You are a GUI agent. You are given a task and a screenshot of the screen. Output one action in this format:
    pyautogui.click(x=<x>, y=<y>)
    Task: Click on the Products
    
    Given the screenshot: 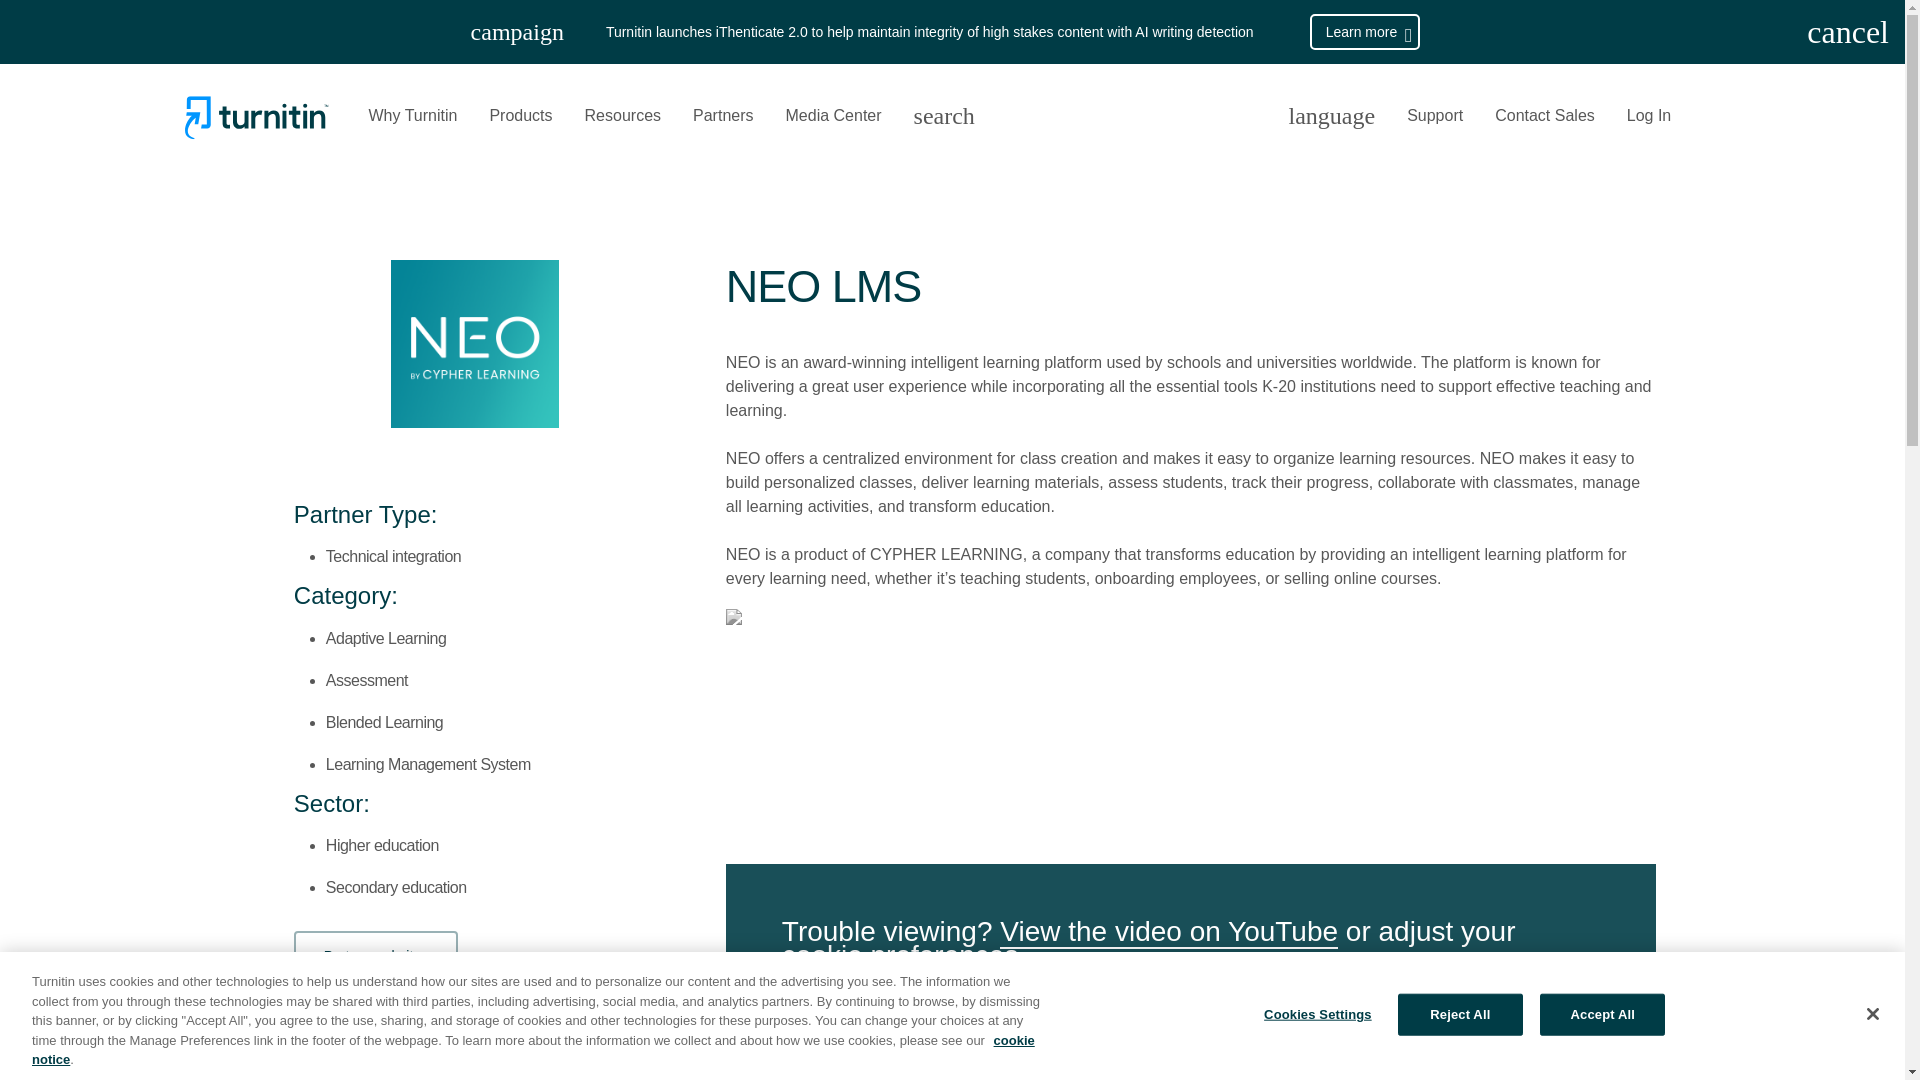 What is the action you would take?
    pyautogui.click(x=520, y=116)
    